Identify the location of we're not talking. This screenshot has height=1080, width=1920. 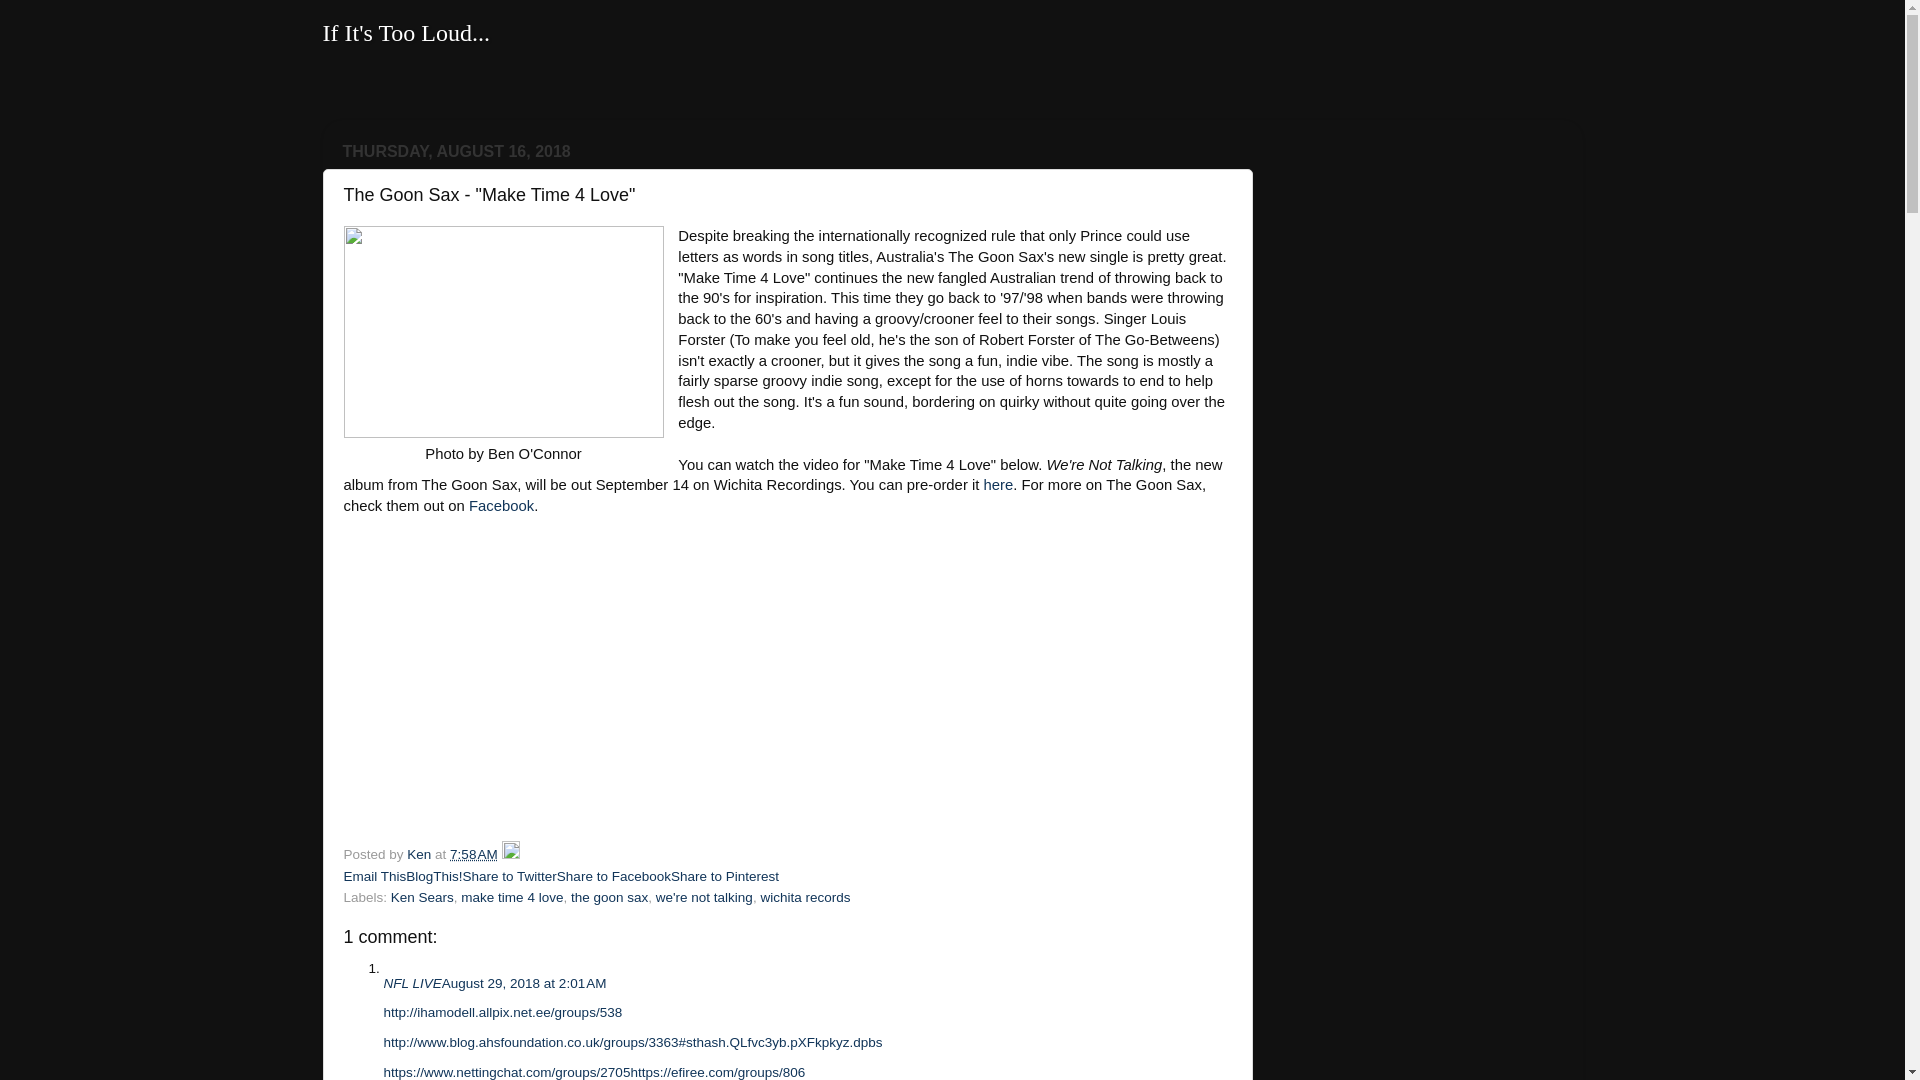
(704, 897).